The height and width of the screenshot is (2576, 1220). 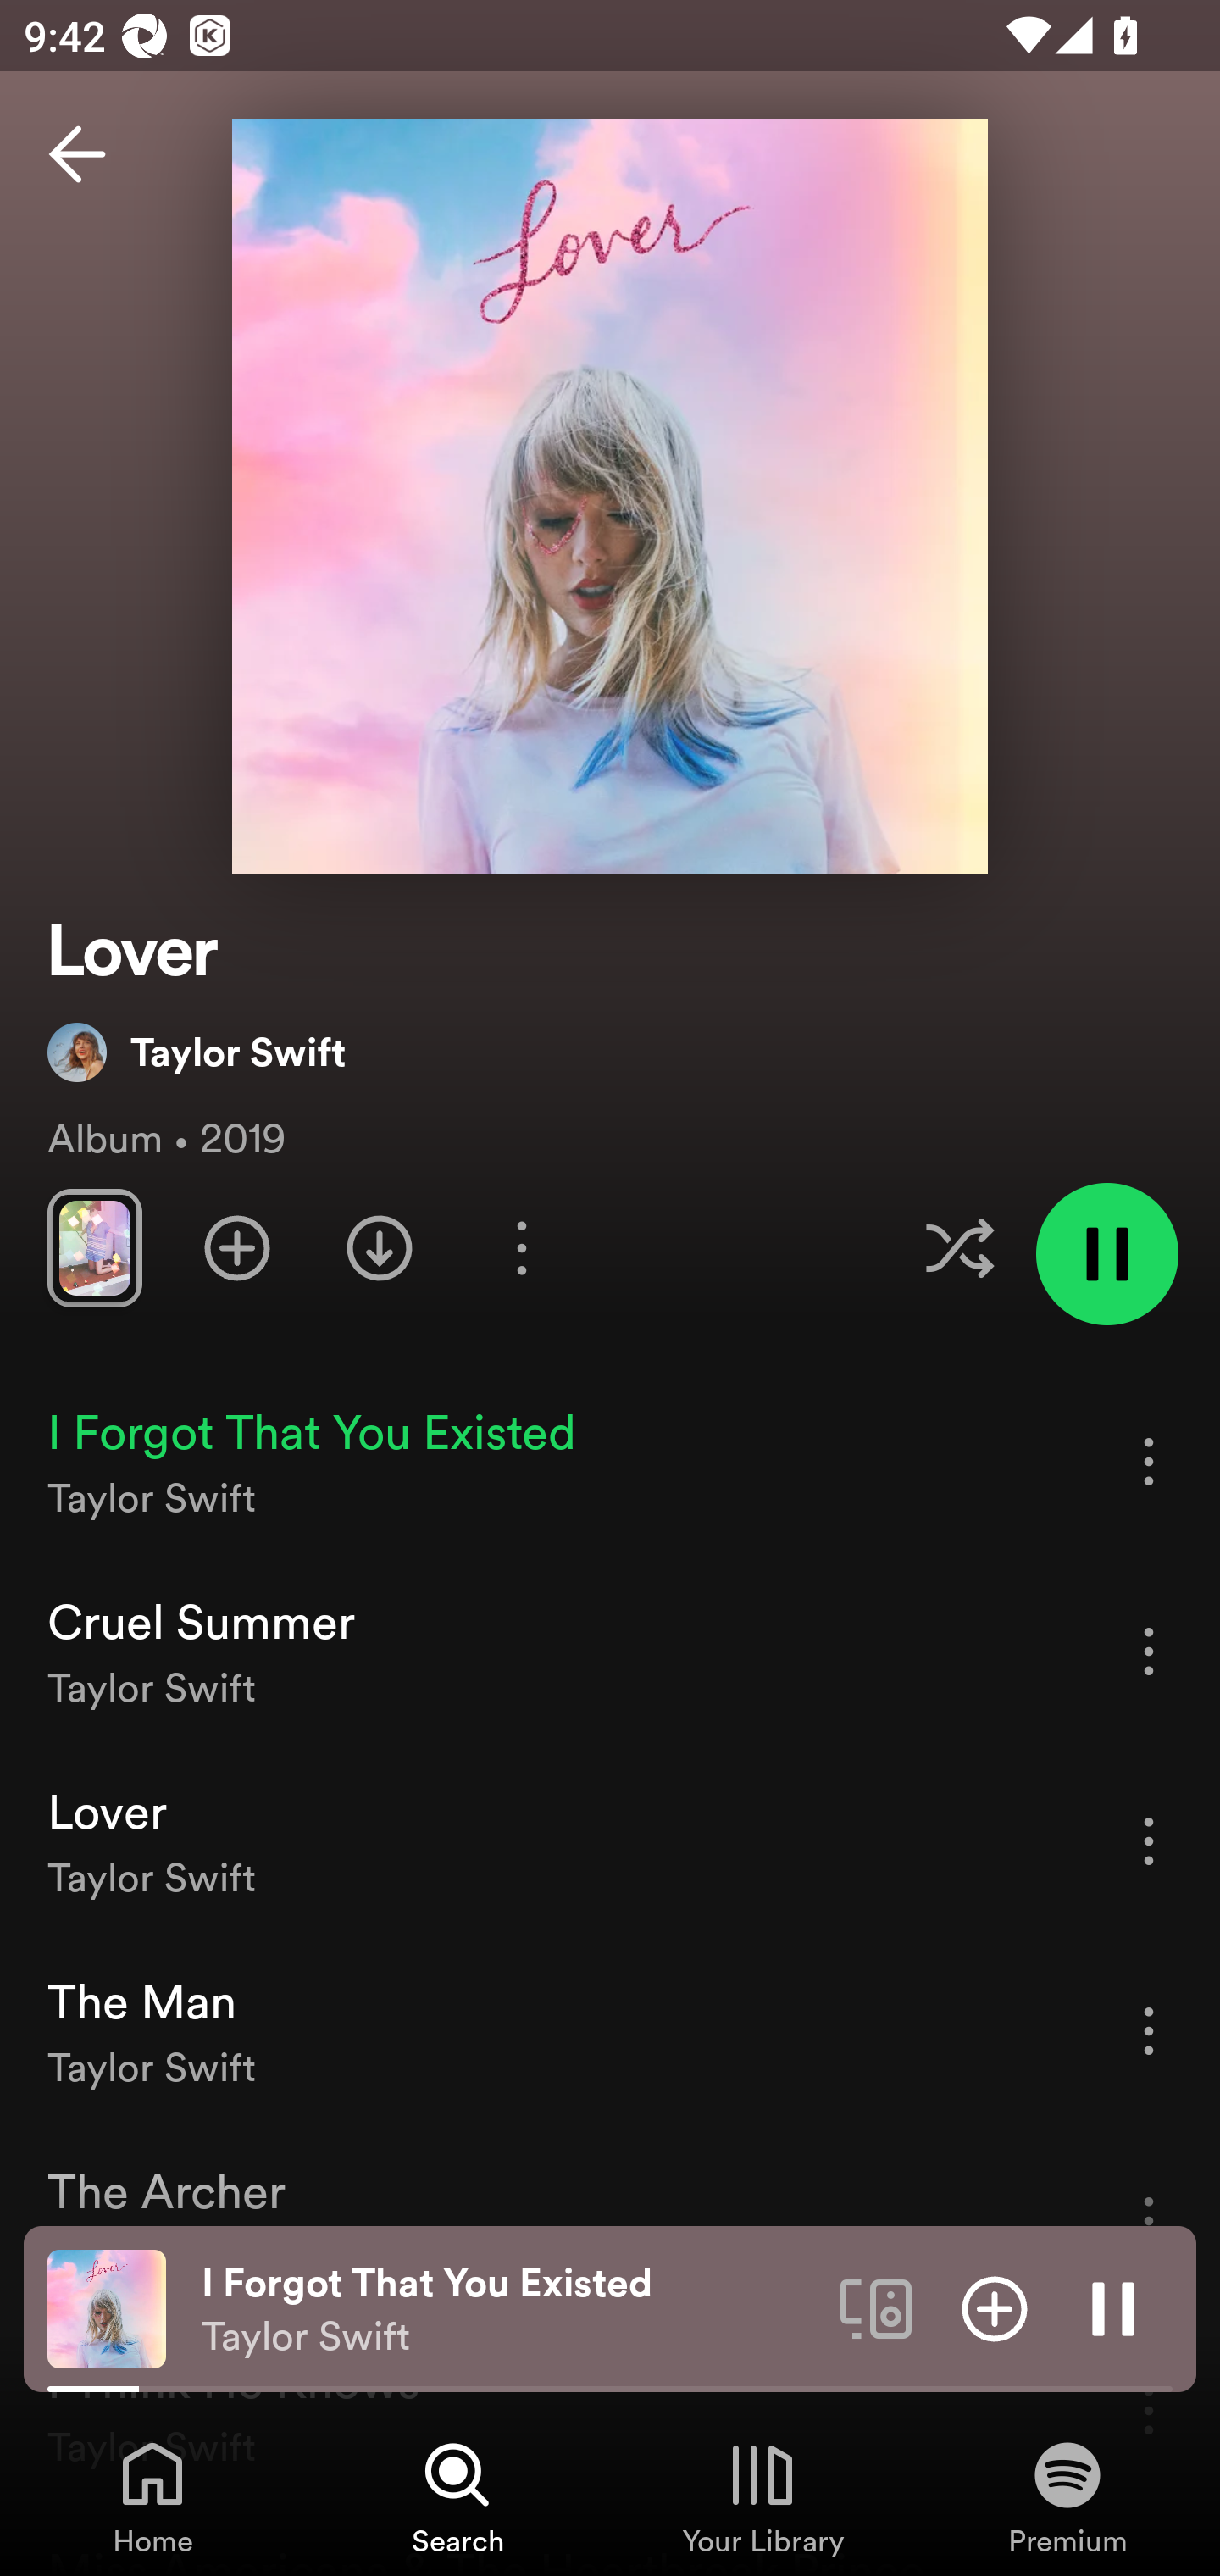 What do you see at coordinates (77, 154) in the screenshot?
I see `Back` at bounding box center [77, 154].